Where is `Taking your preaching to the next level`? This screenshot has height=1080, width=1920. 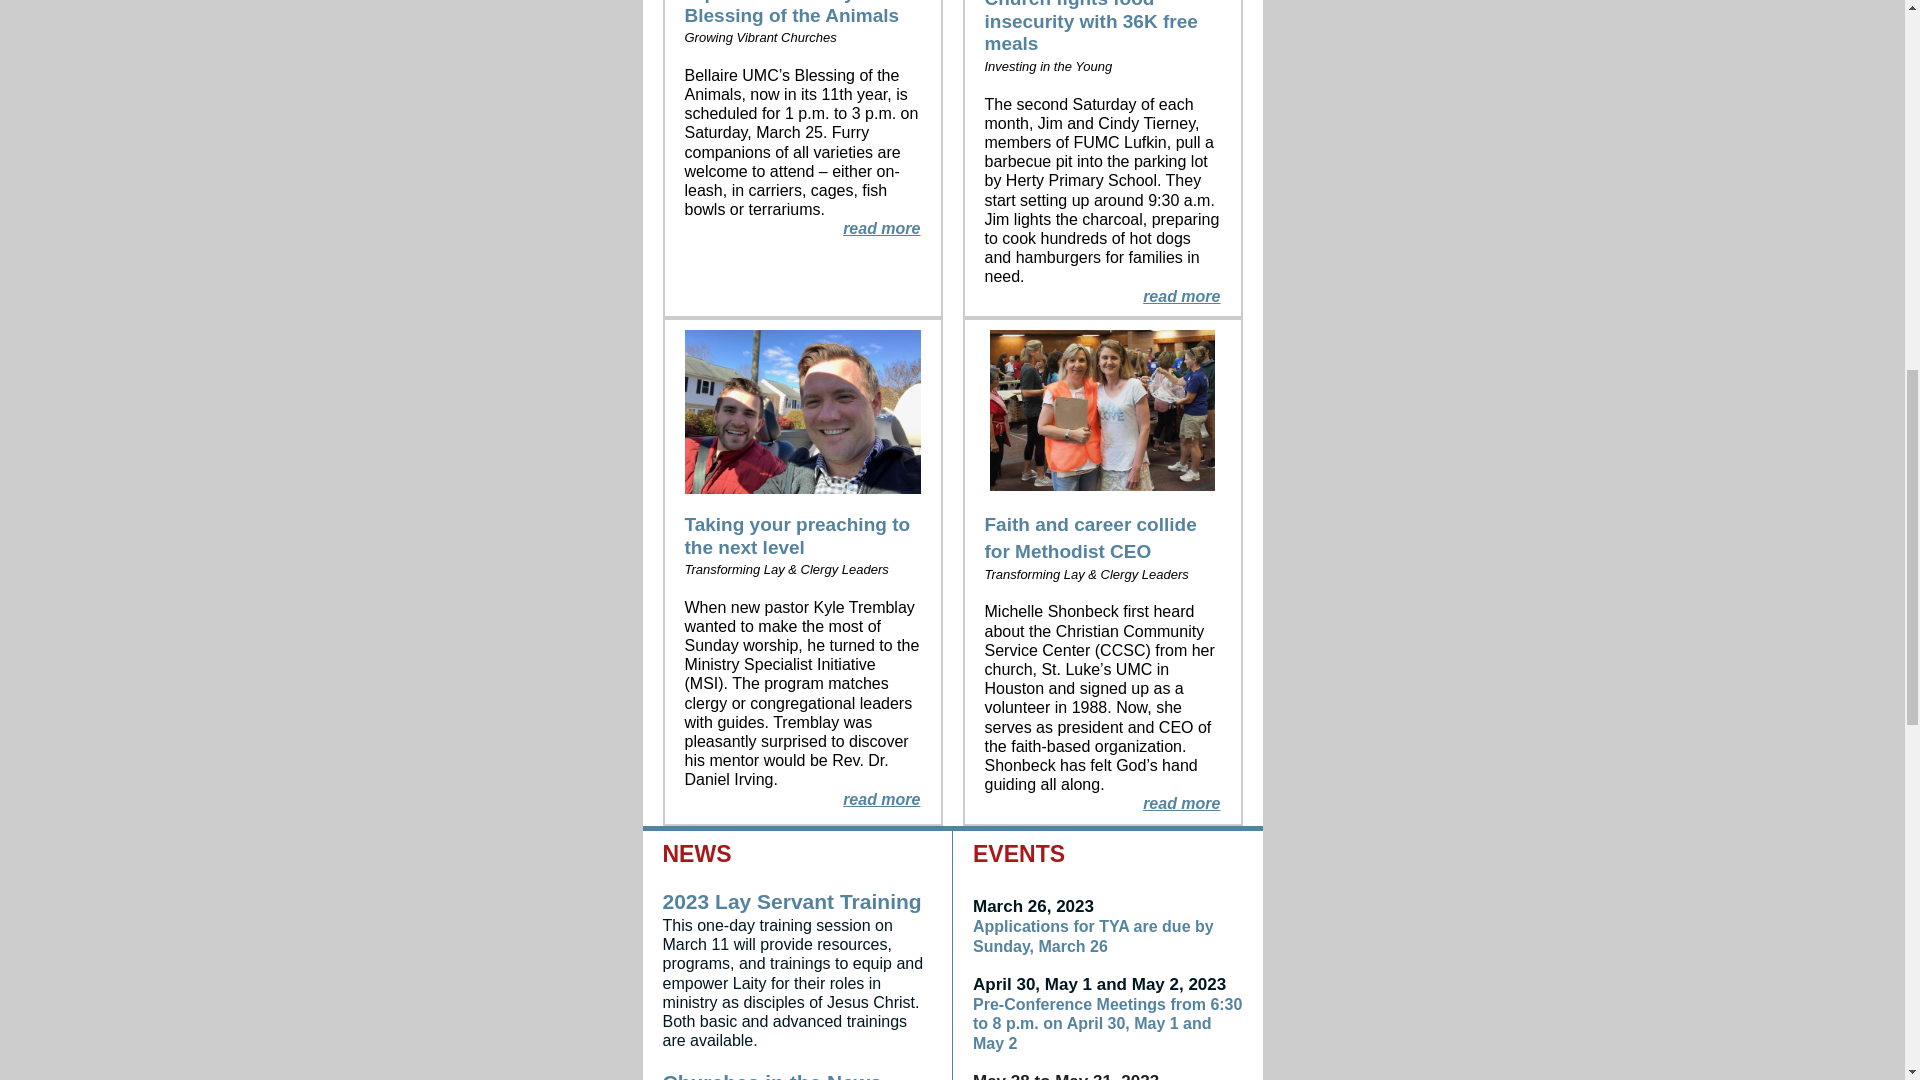 Taking your preaching to the next level is located at coordinates (796, 536).